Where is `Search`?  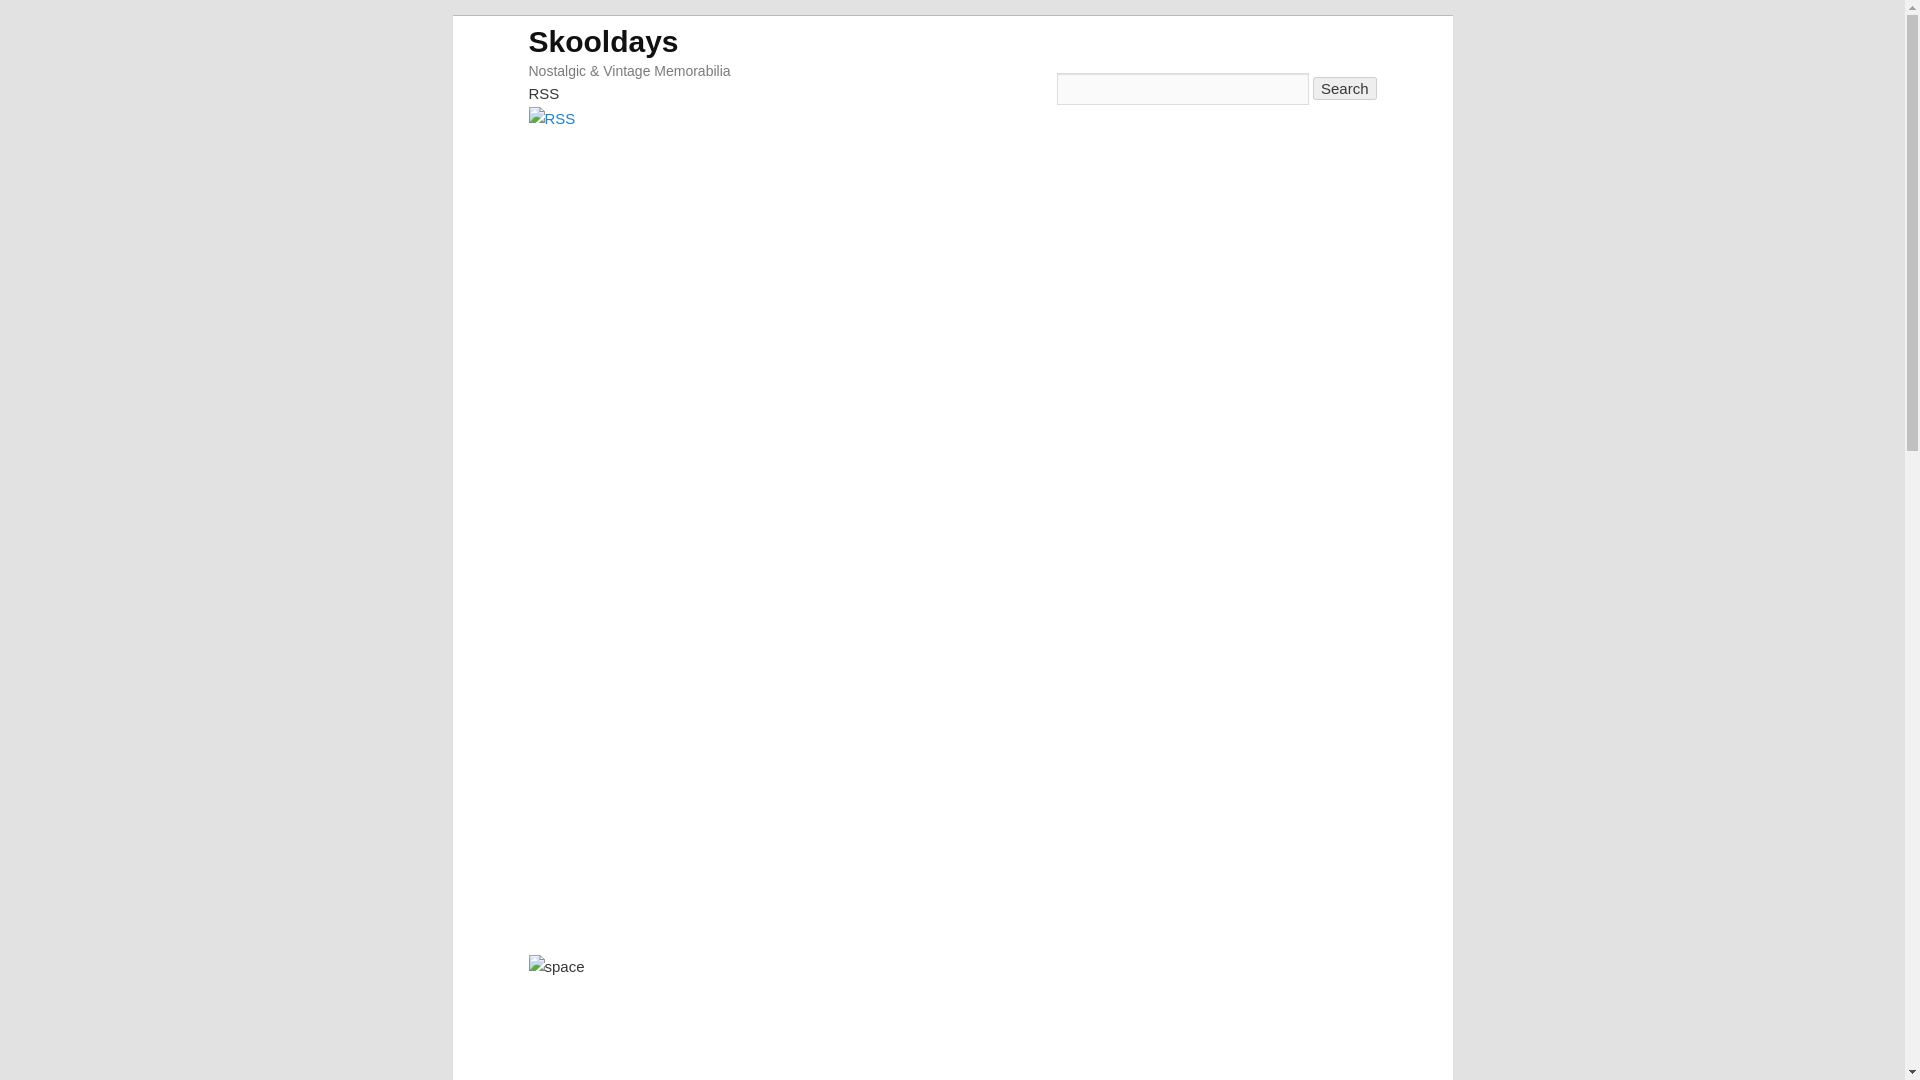
Search is located at coordinates (1344, 88).